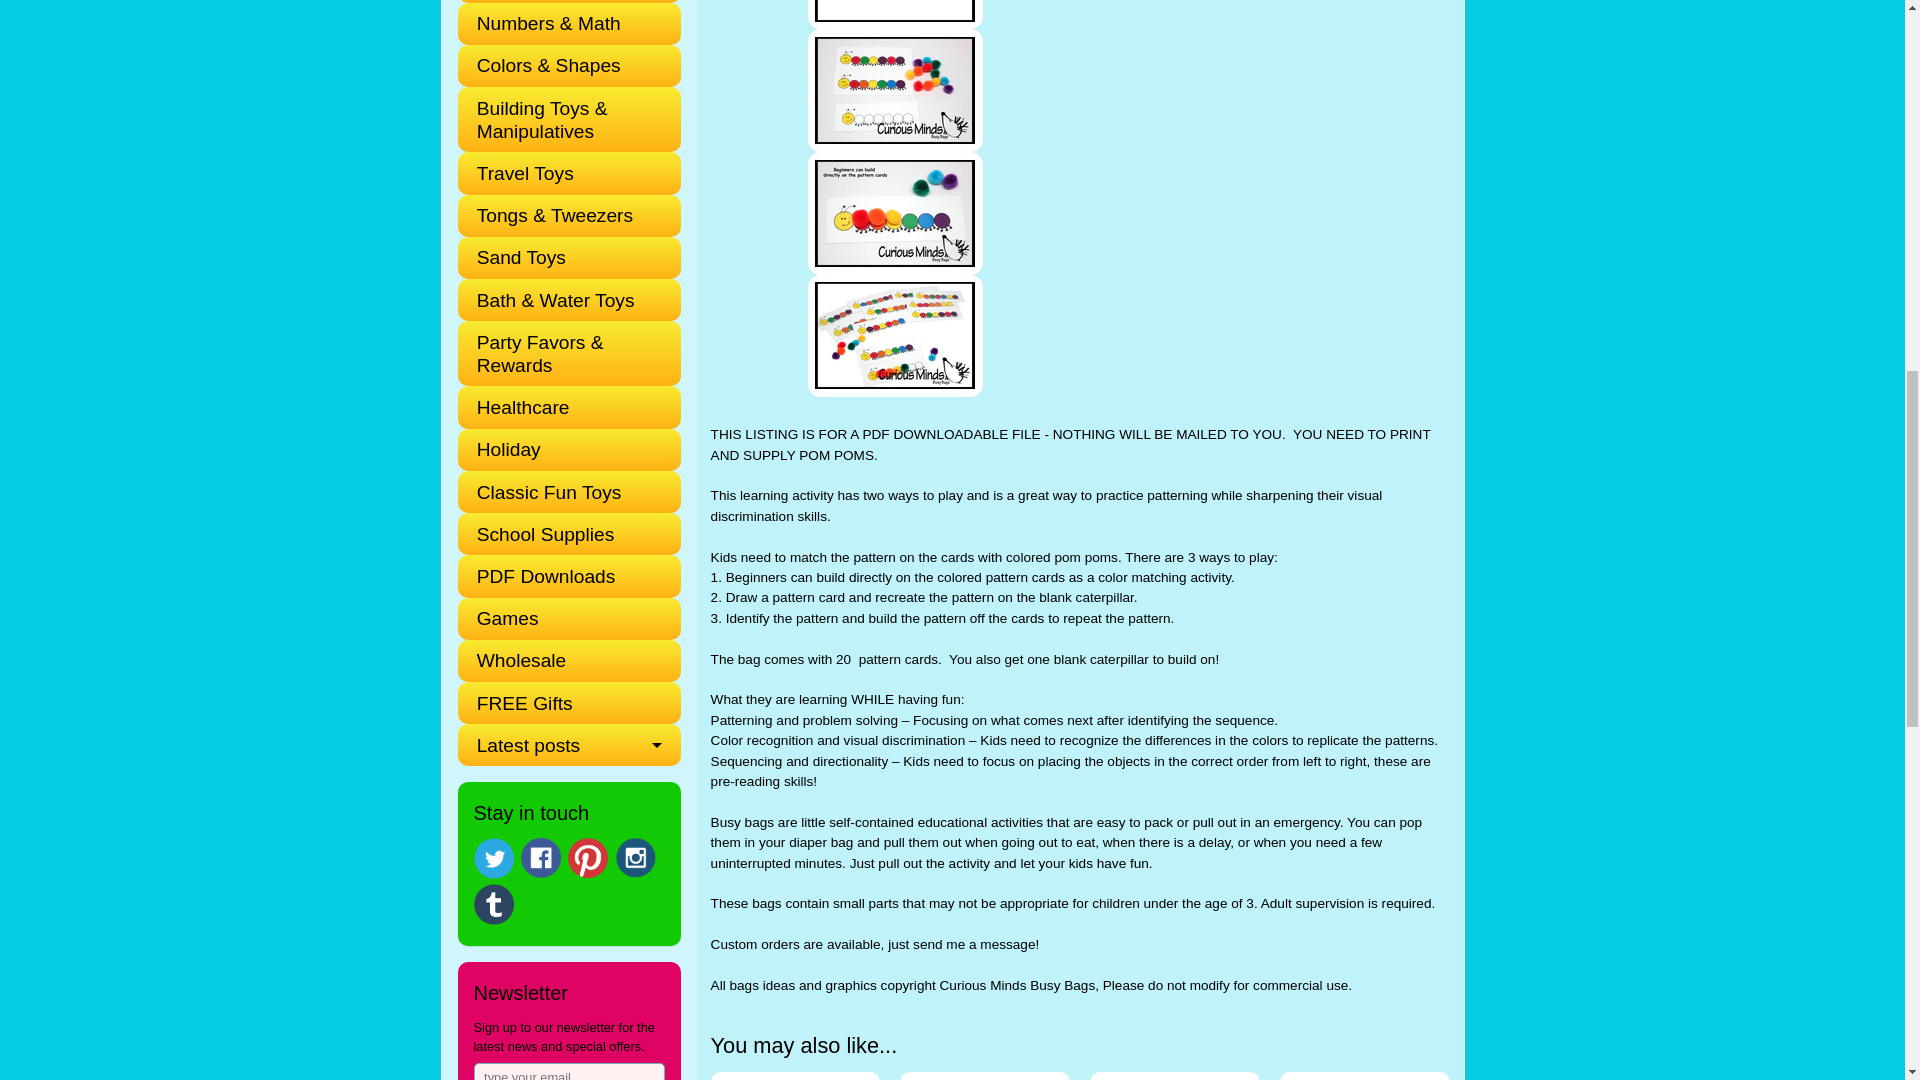 This screenshot has width=1920, height=1080. What do you see at coordinates (896, 336) in the screenshot?
I see `PDF FILE - Pattern Caterpillar Cards Busy Bag` at bounding box center [896, 336].